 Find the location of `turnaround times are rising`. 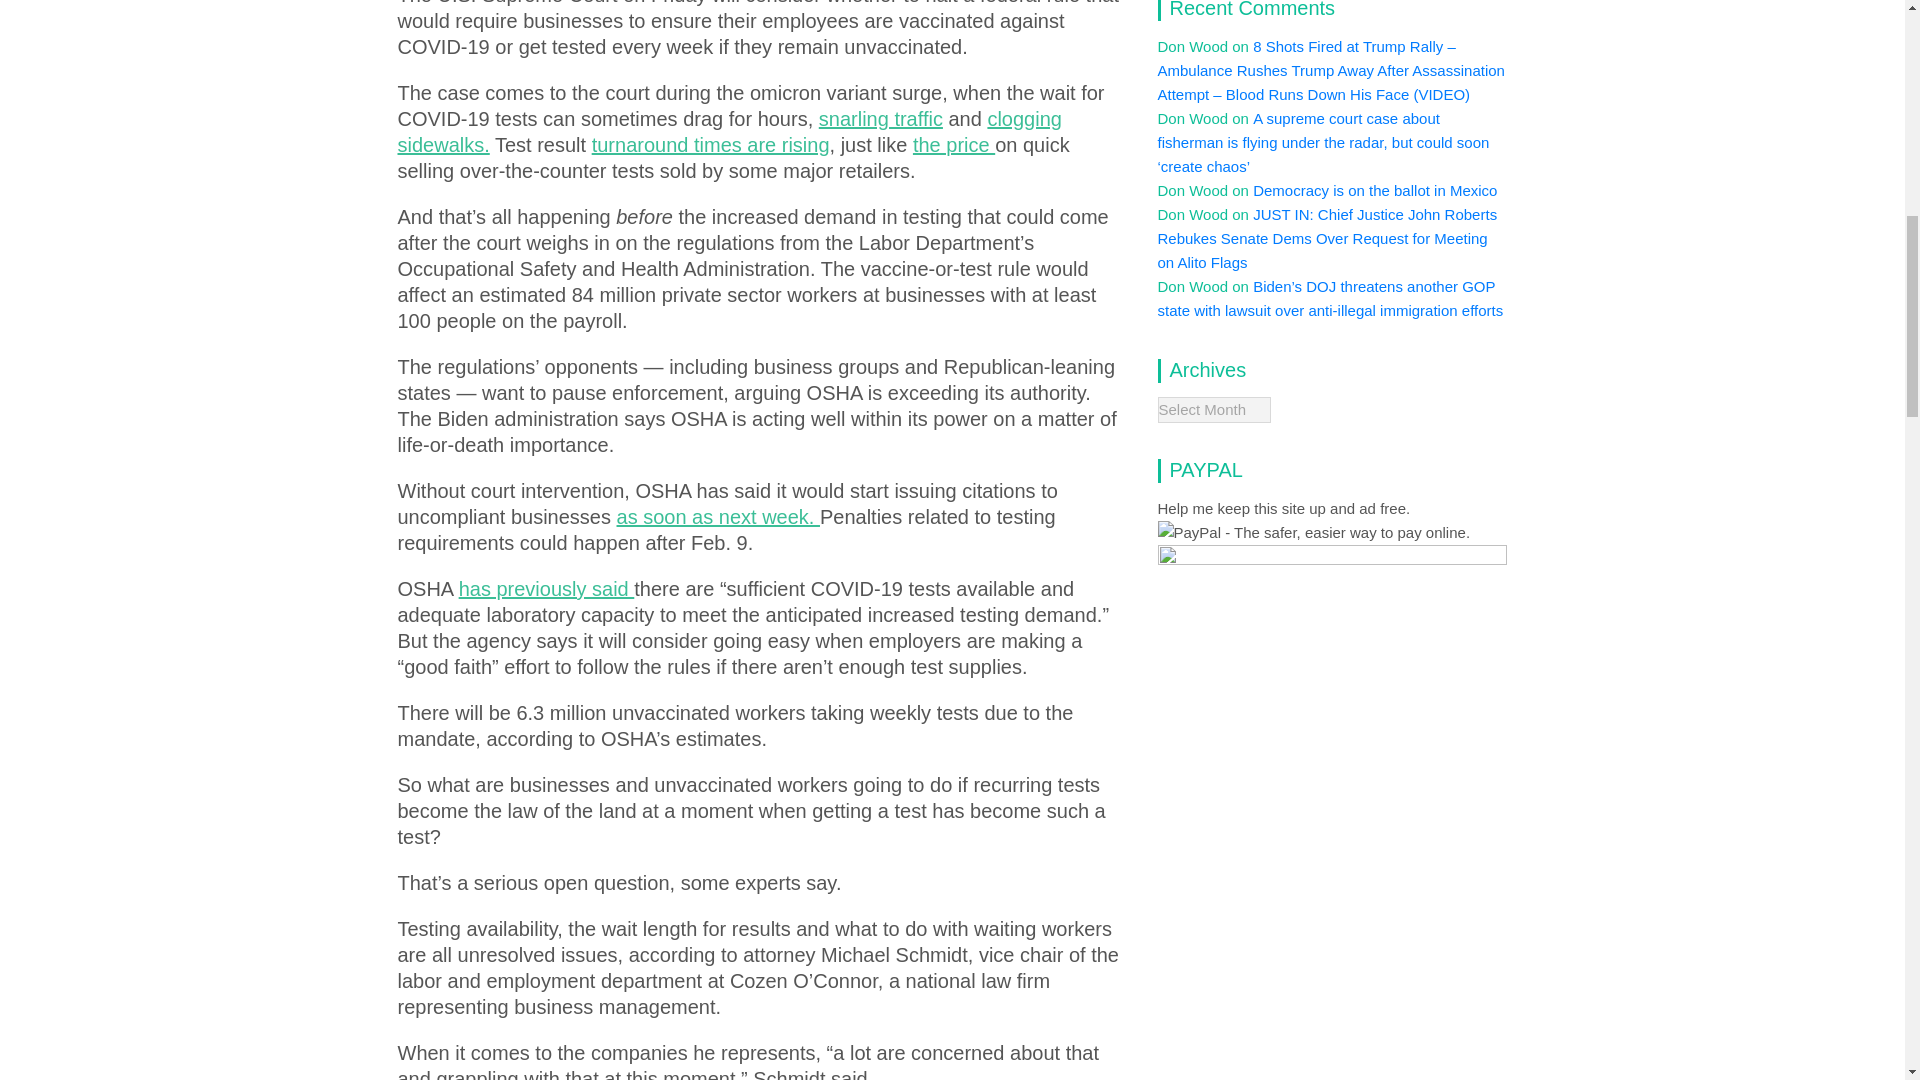

turnaround times are rising is located at coordinates (710, 144).